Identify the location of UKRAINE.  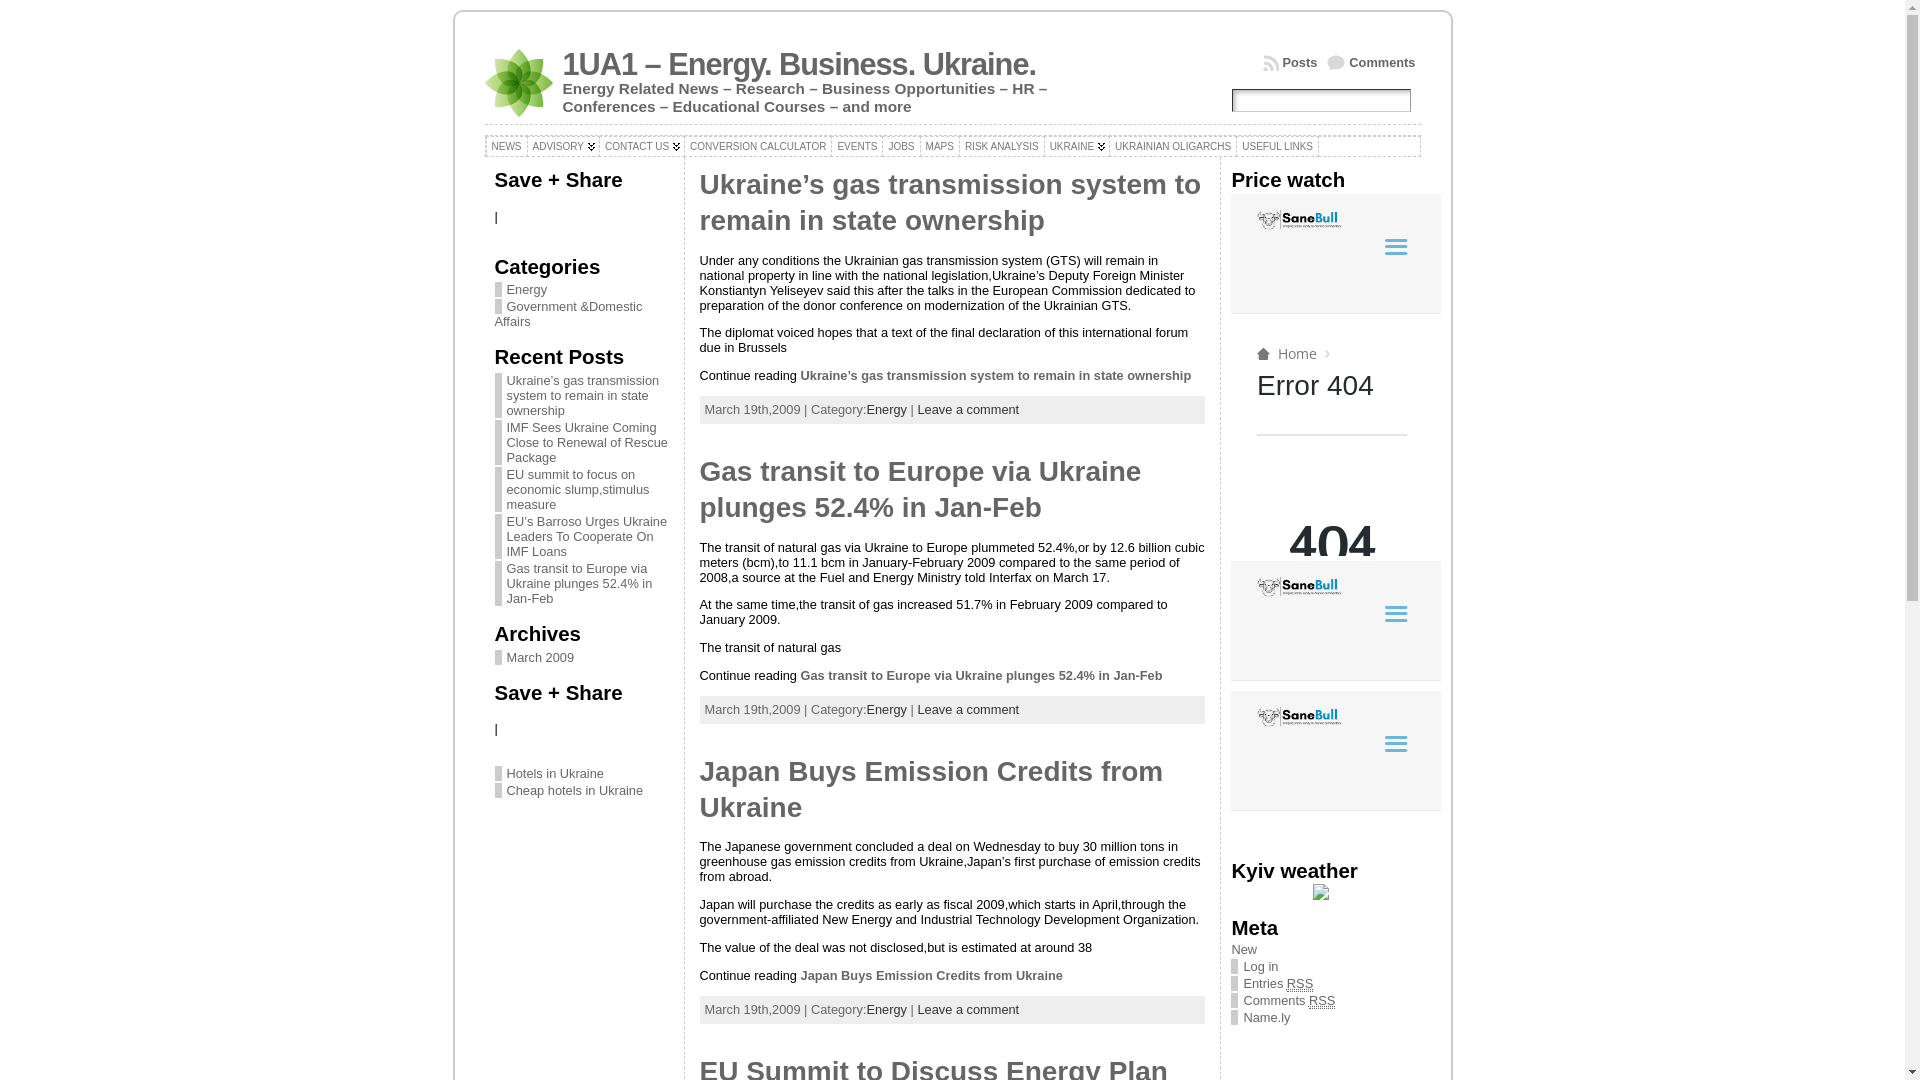
(1077, 146).